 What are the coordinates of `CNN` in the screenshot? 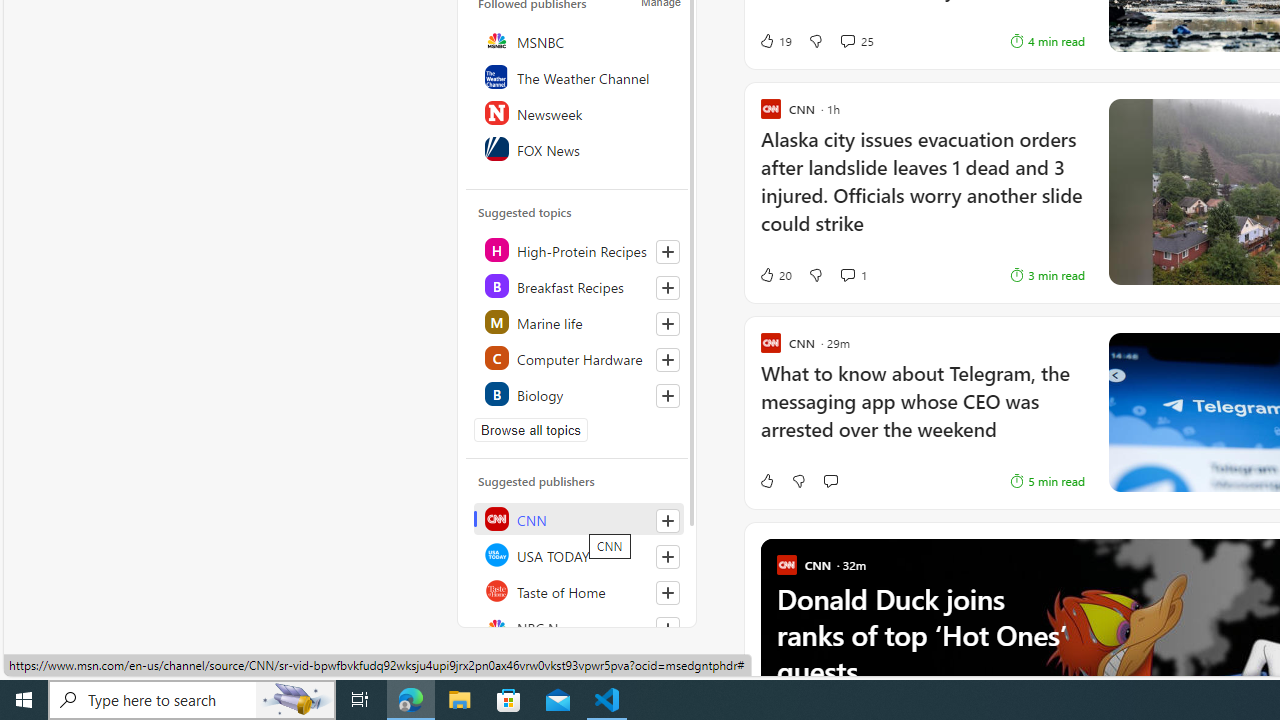 It's located at (578, 518).